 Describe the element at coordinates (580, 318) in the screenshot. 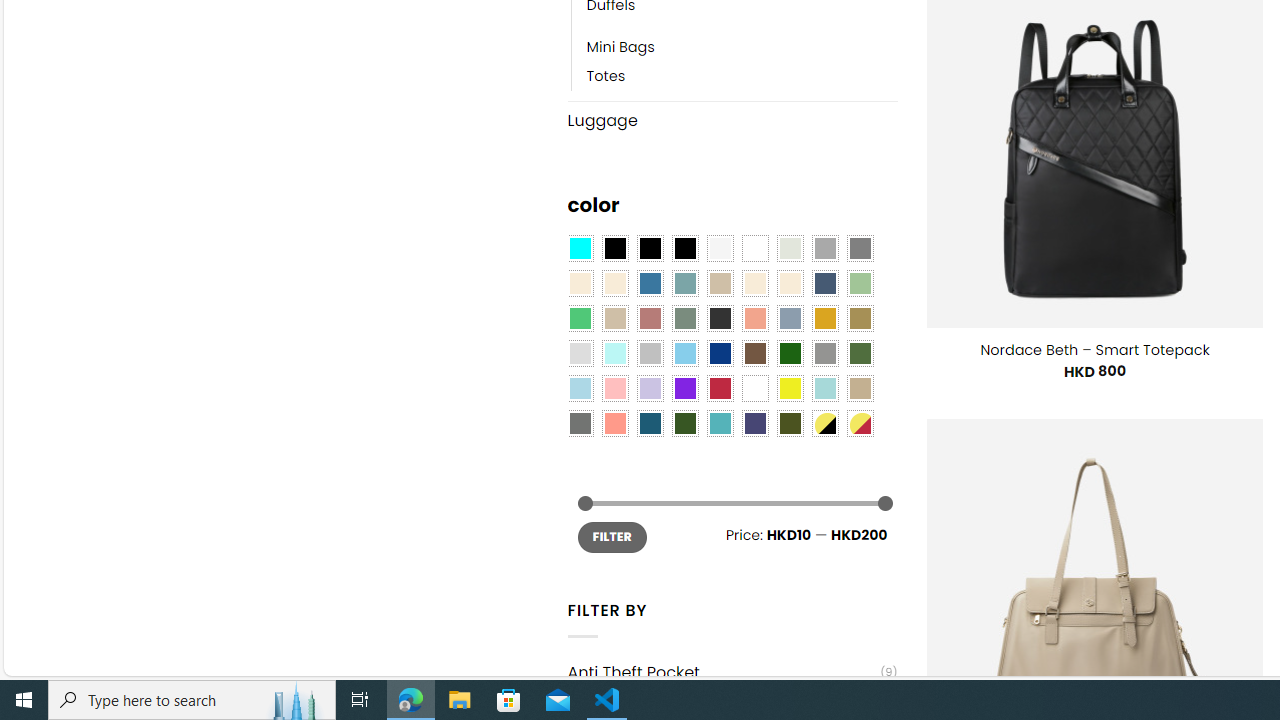

I see `Emerald Green` at that location.